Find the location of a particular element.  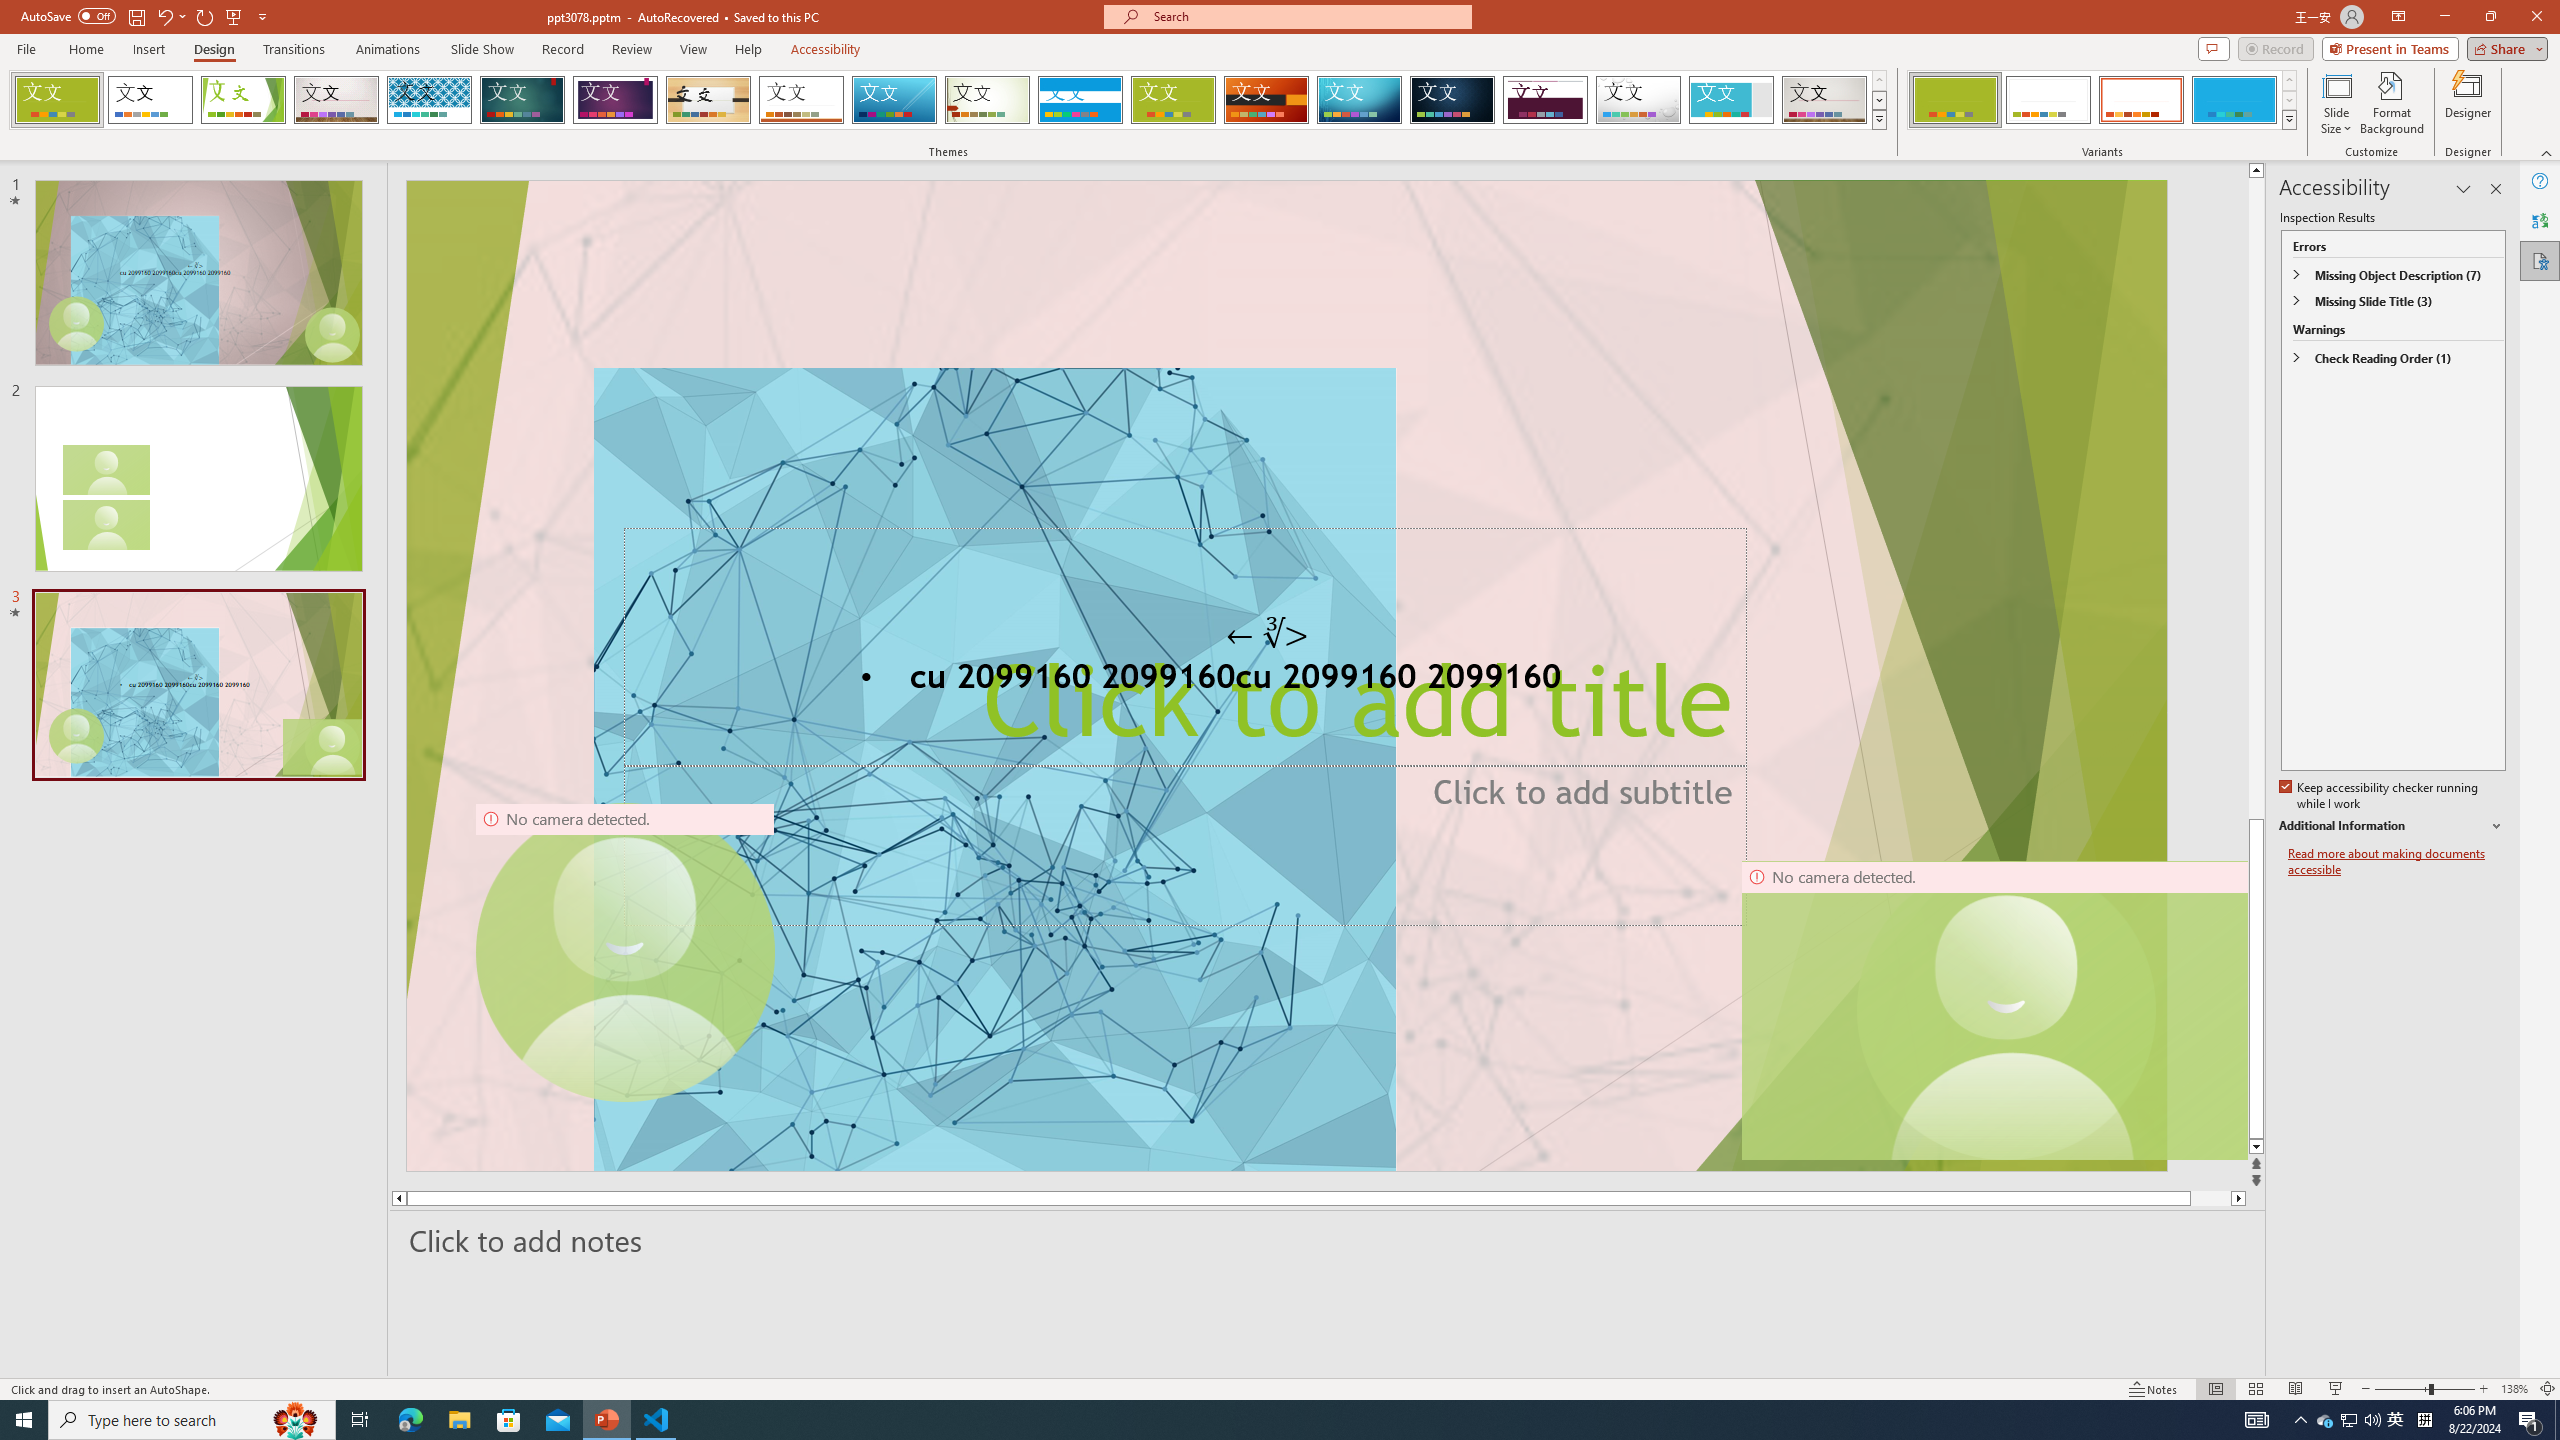

Title TextBox is located at coordinates (1286, 520).